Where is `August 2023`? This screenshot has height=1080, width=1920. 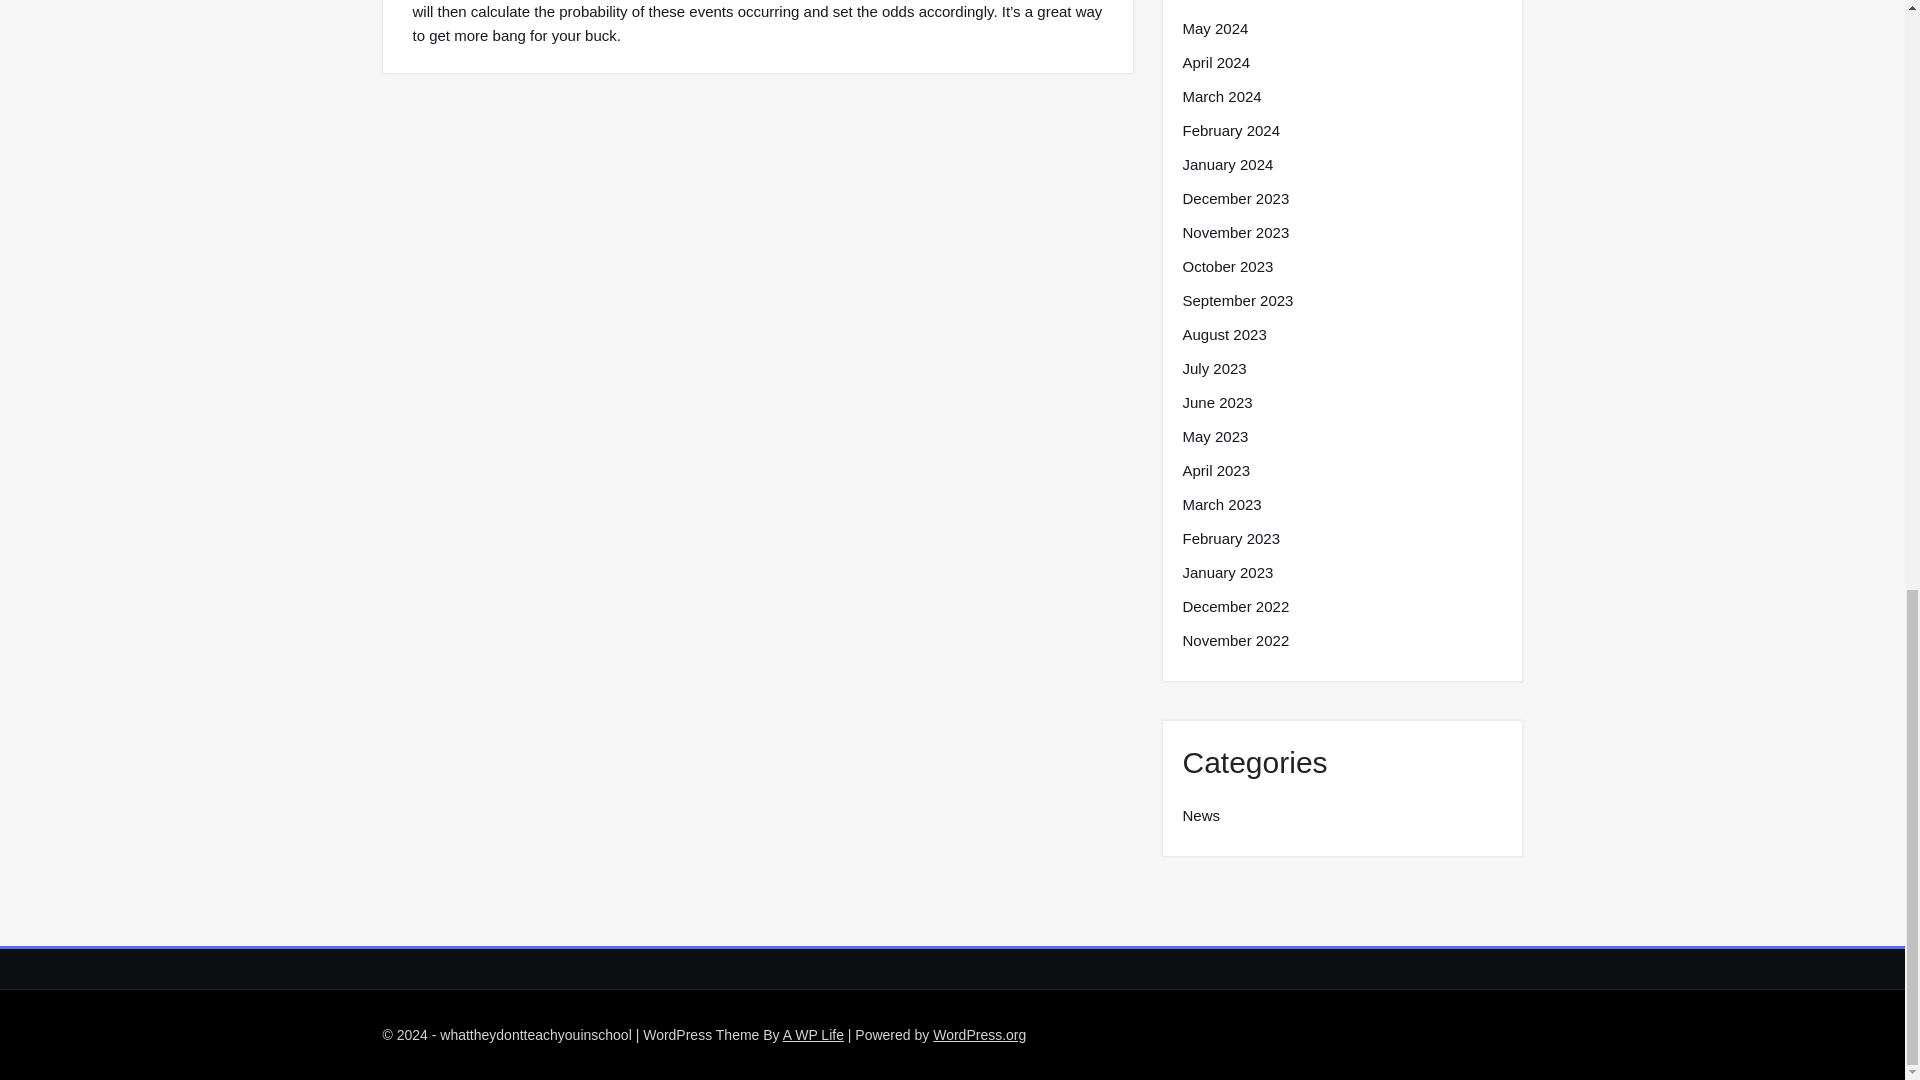
August 2023 is located at coordinates (1224, 334).